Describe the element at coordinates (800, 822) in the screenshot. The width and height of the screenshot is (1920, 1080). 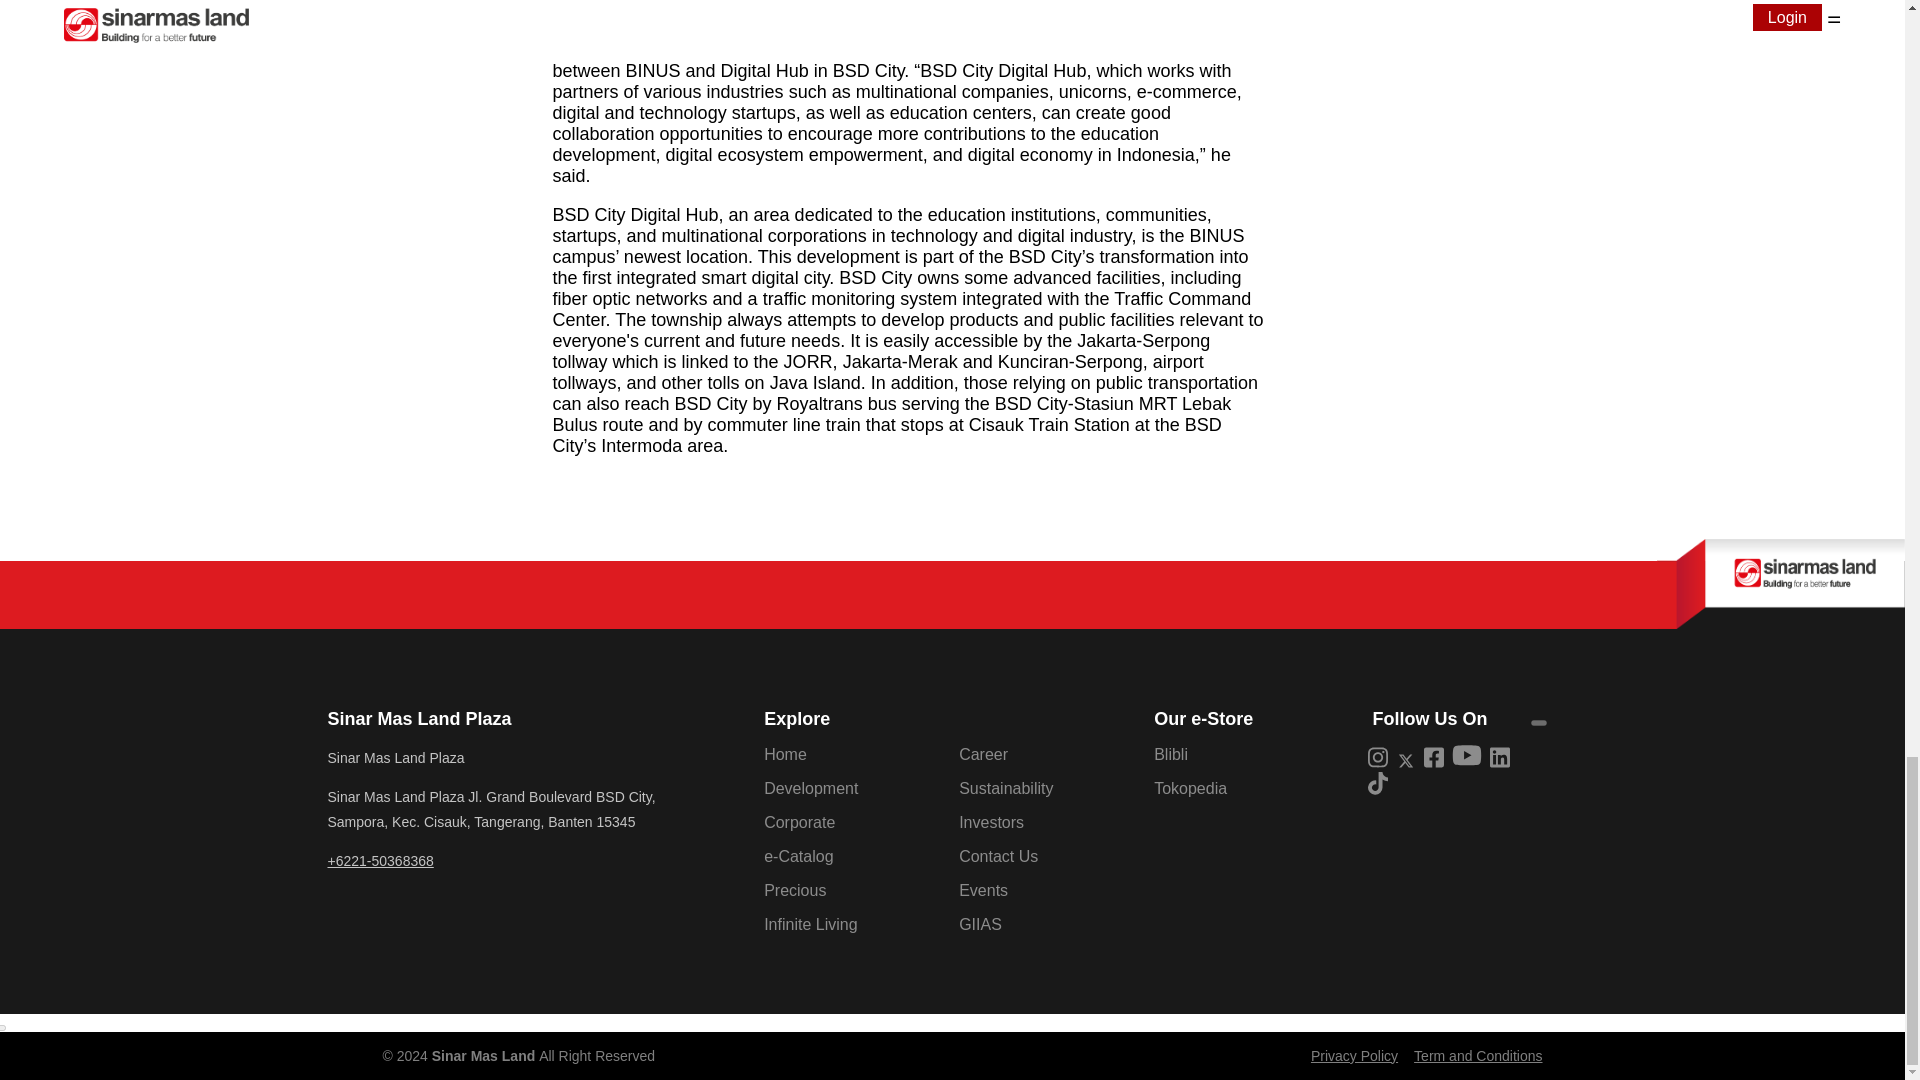
I see `Corporate` at that location.